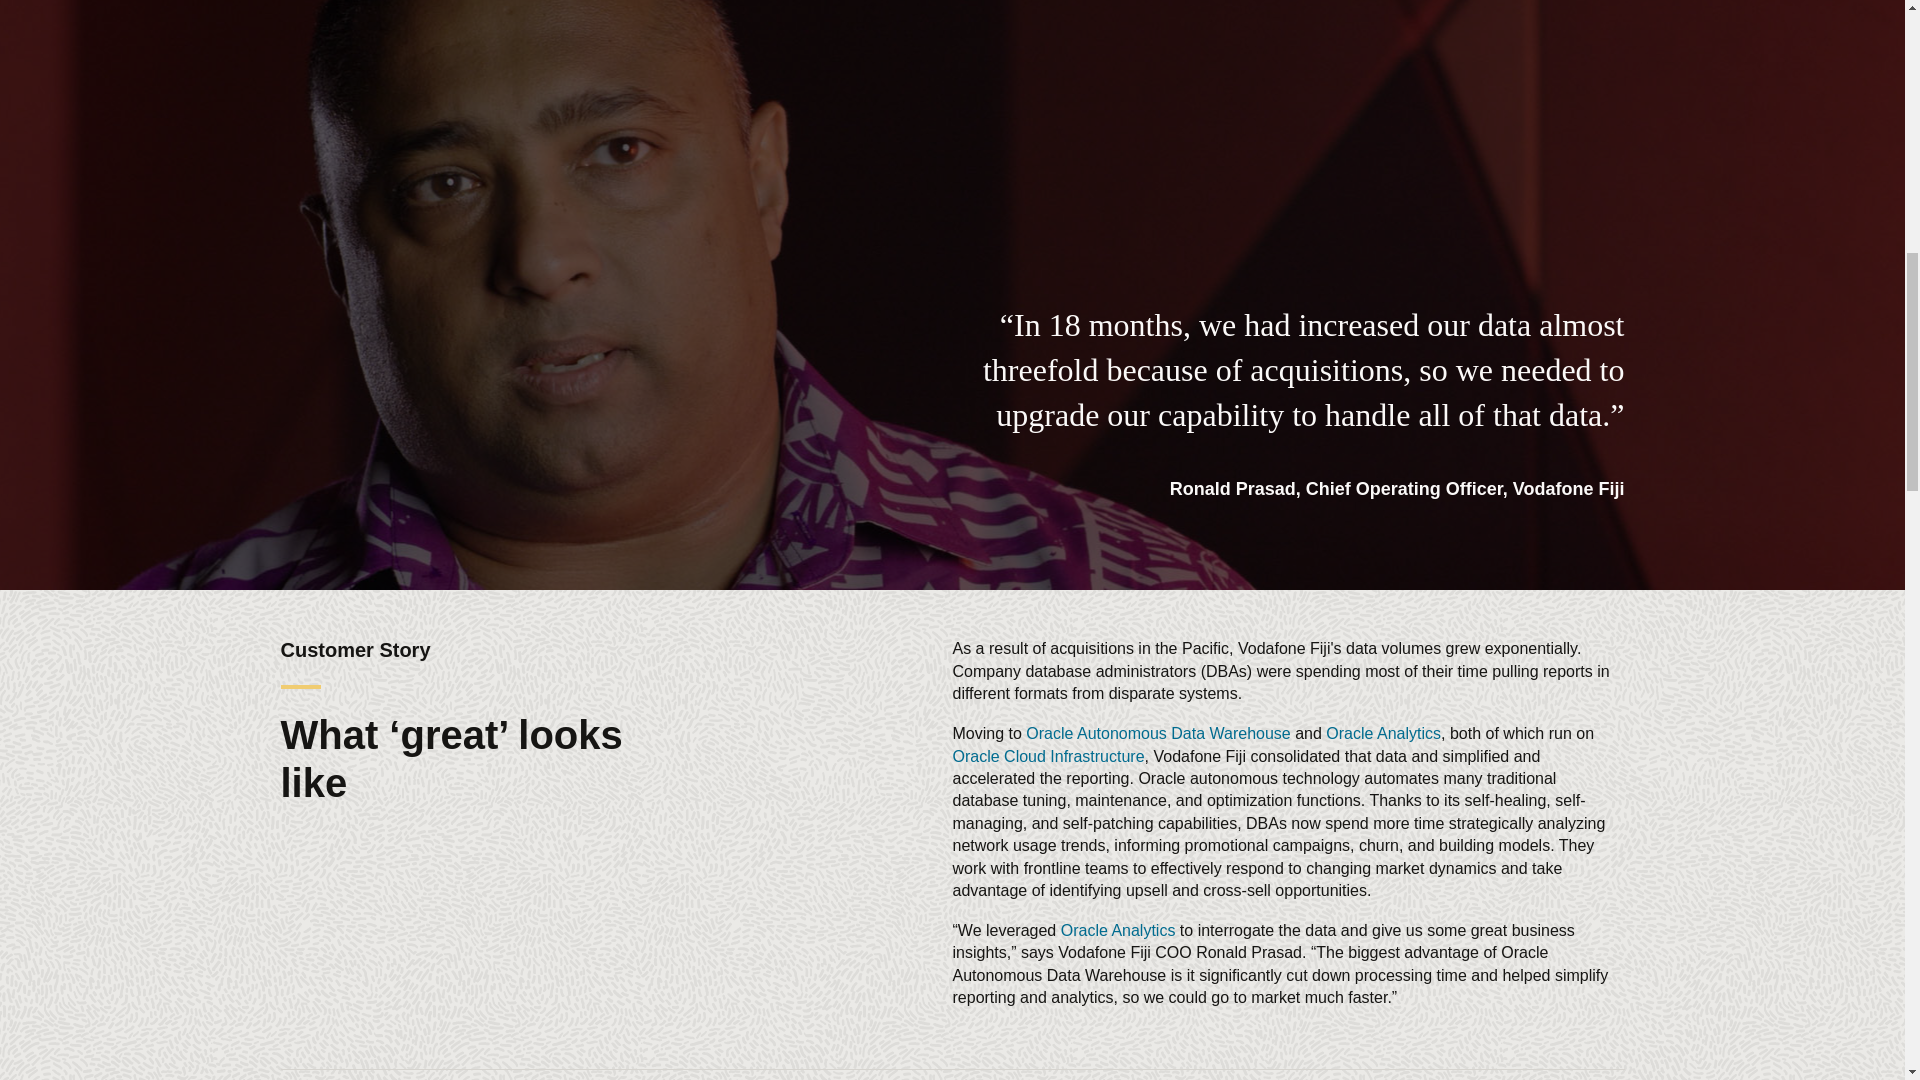 This screenshot has width=1920, height=1080. What do you see at coordinates (1118, 930) in the screenshot?
I see `Oracle Analytics` at bounding box center [1118, 930].